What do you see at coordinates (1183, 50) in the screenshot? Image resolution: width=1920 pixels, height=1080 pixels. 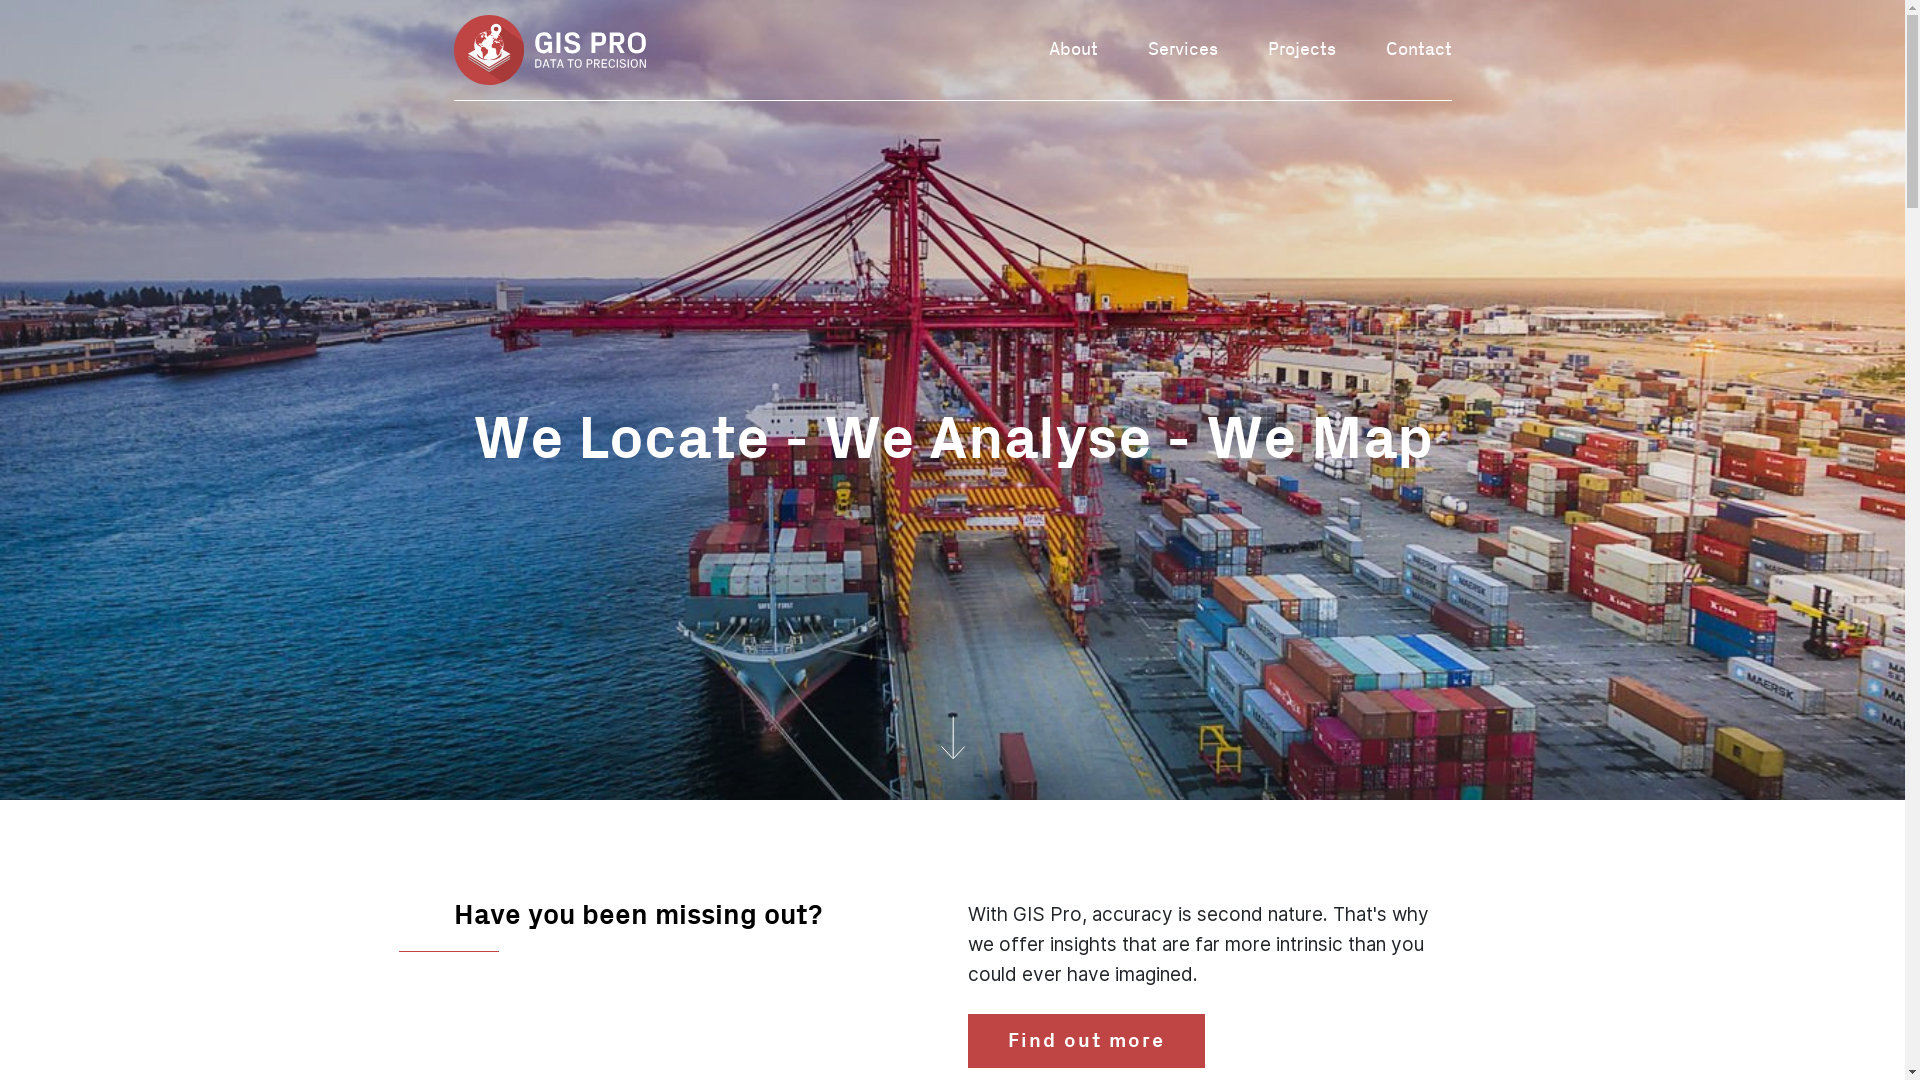 I see `Services` at bounding box center [1183, 50].